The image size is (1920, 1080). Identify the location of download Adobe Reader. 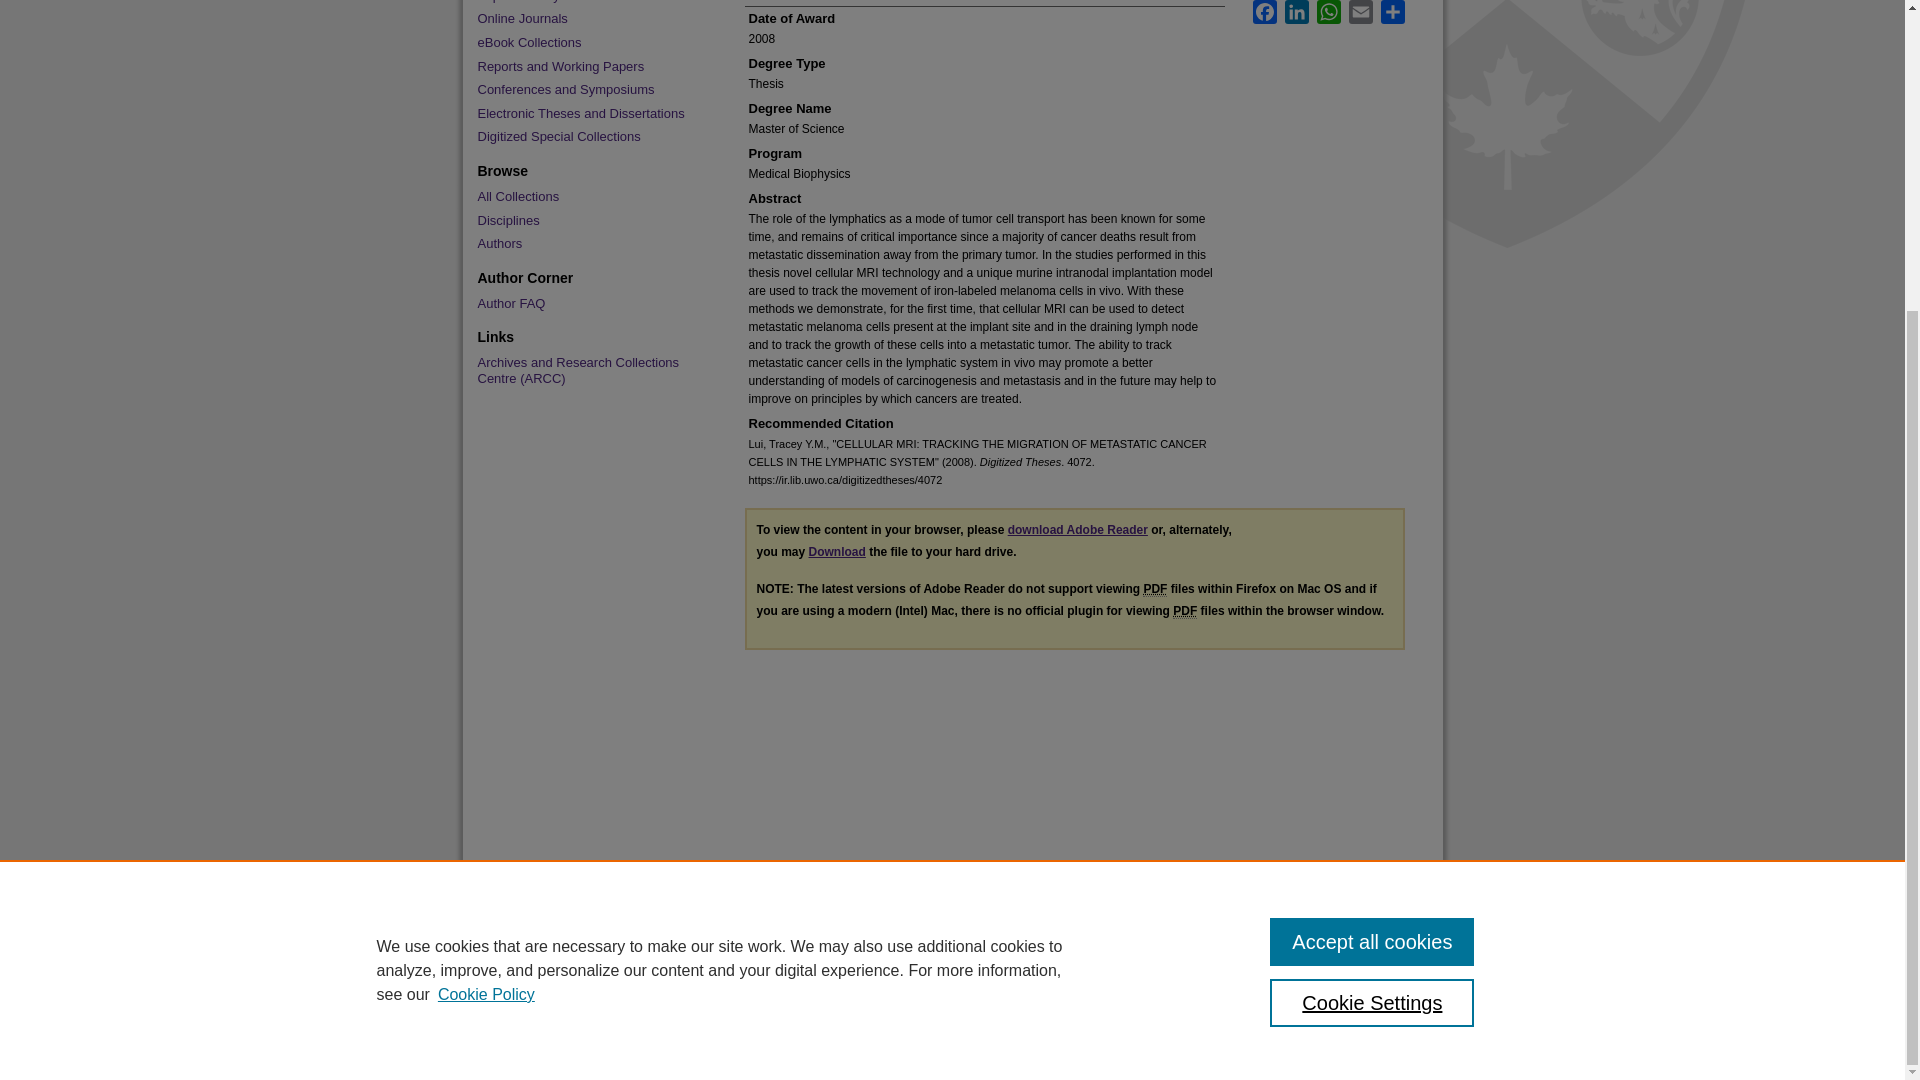
(1078, 529).